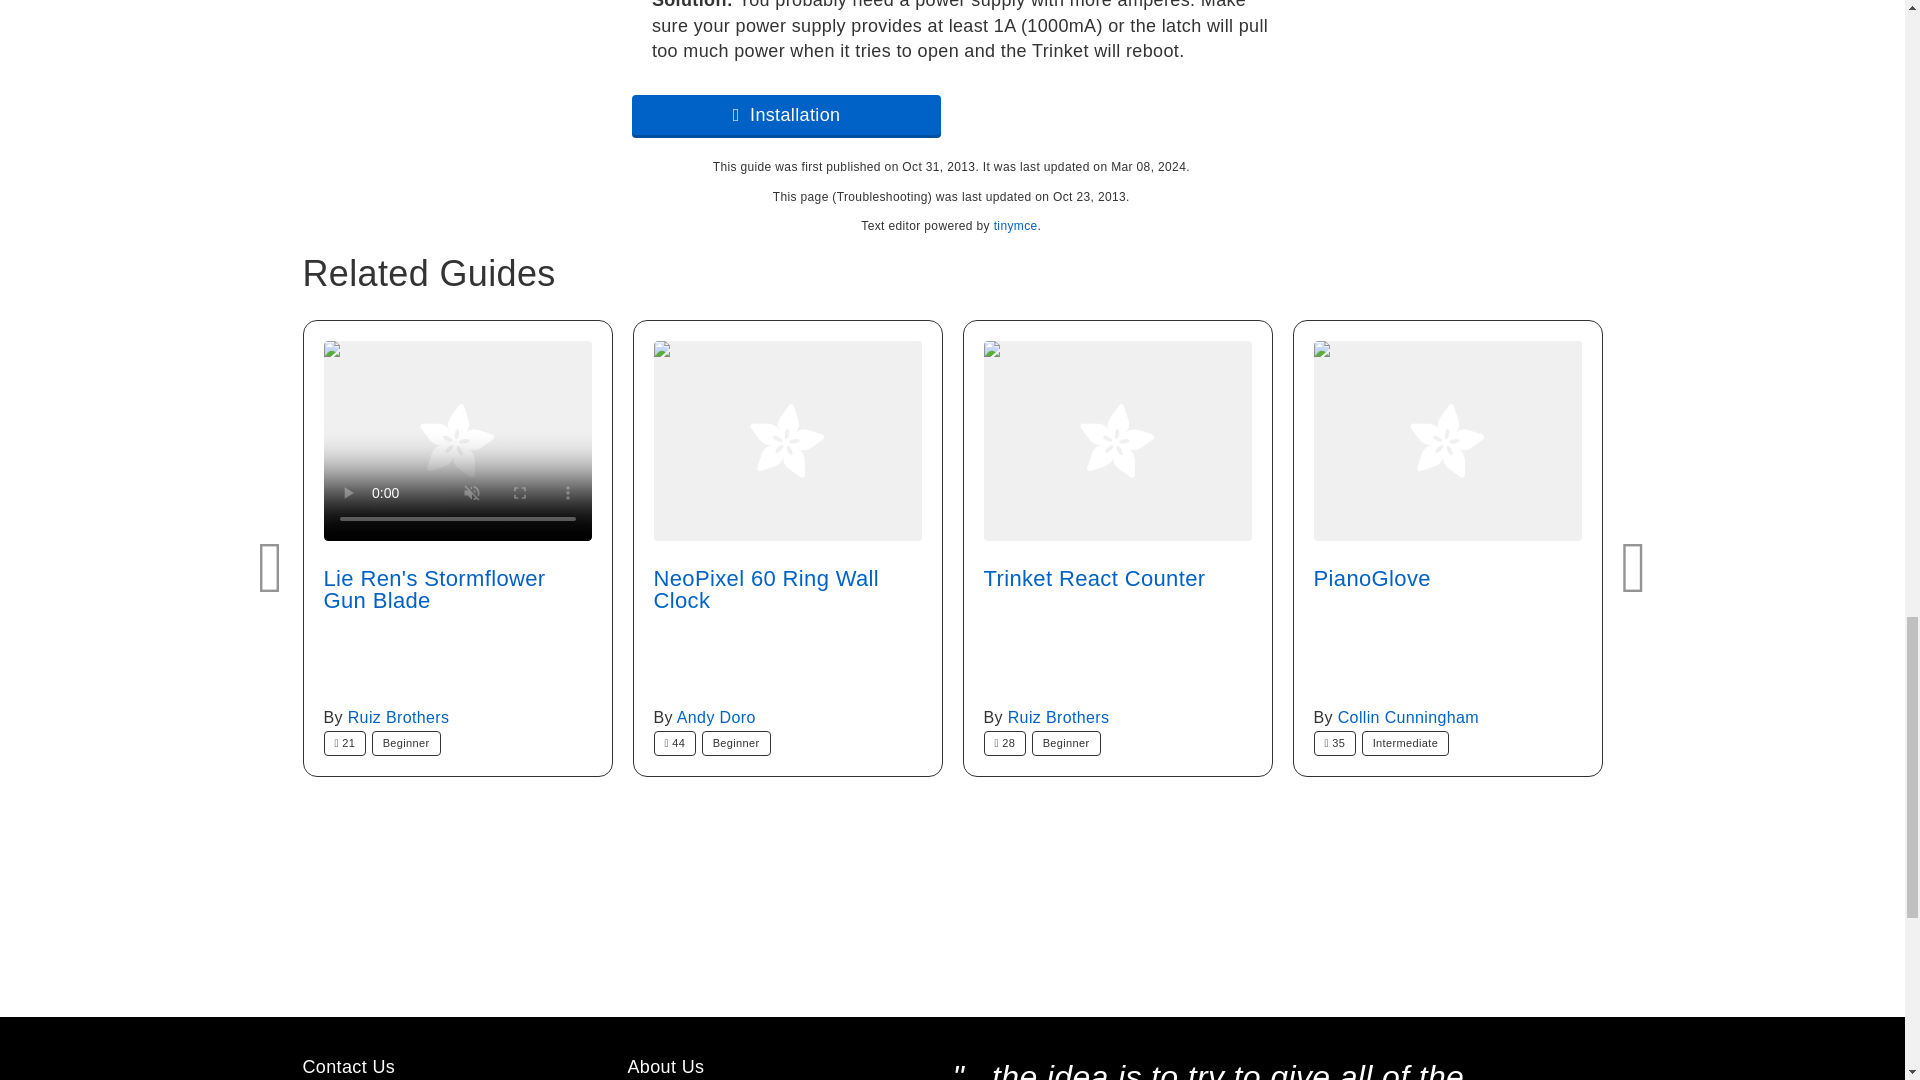 This screenshot has width=1920, height=1080. What do you see at coordinates (1335, 744) in the screenshot?
I see `Saves` at bounding box center [1335, 744].